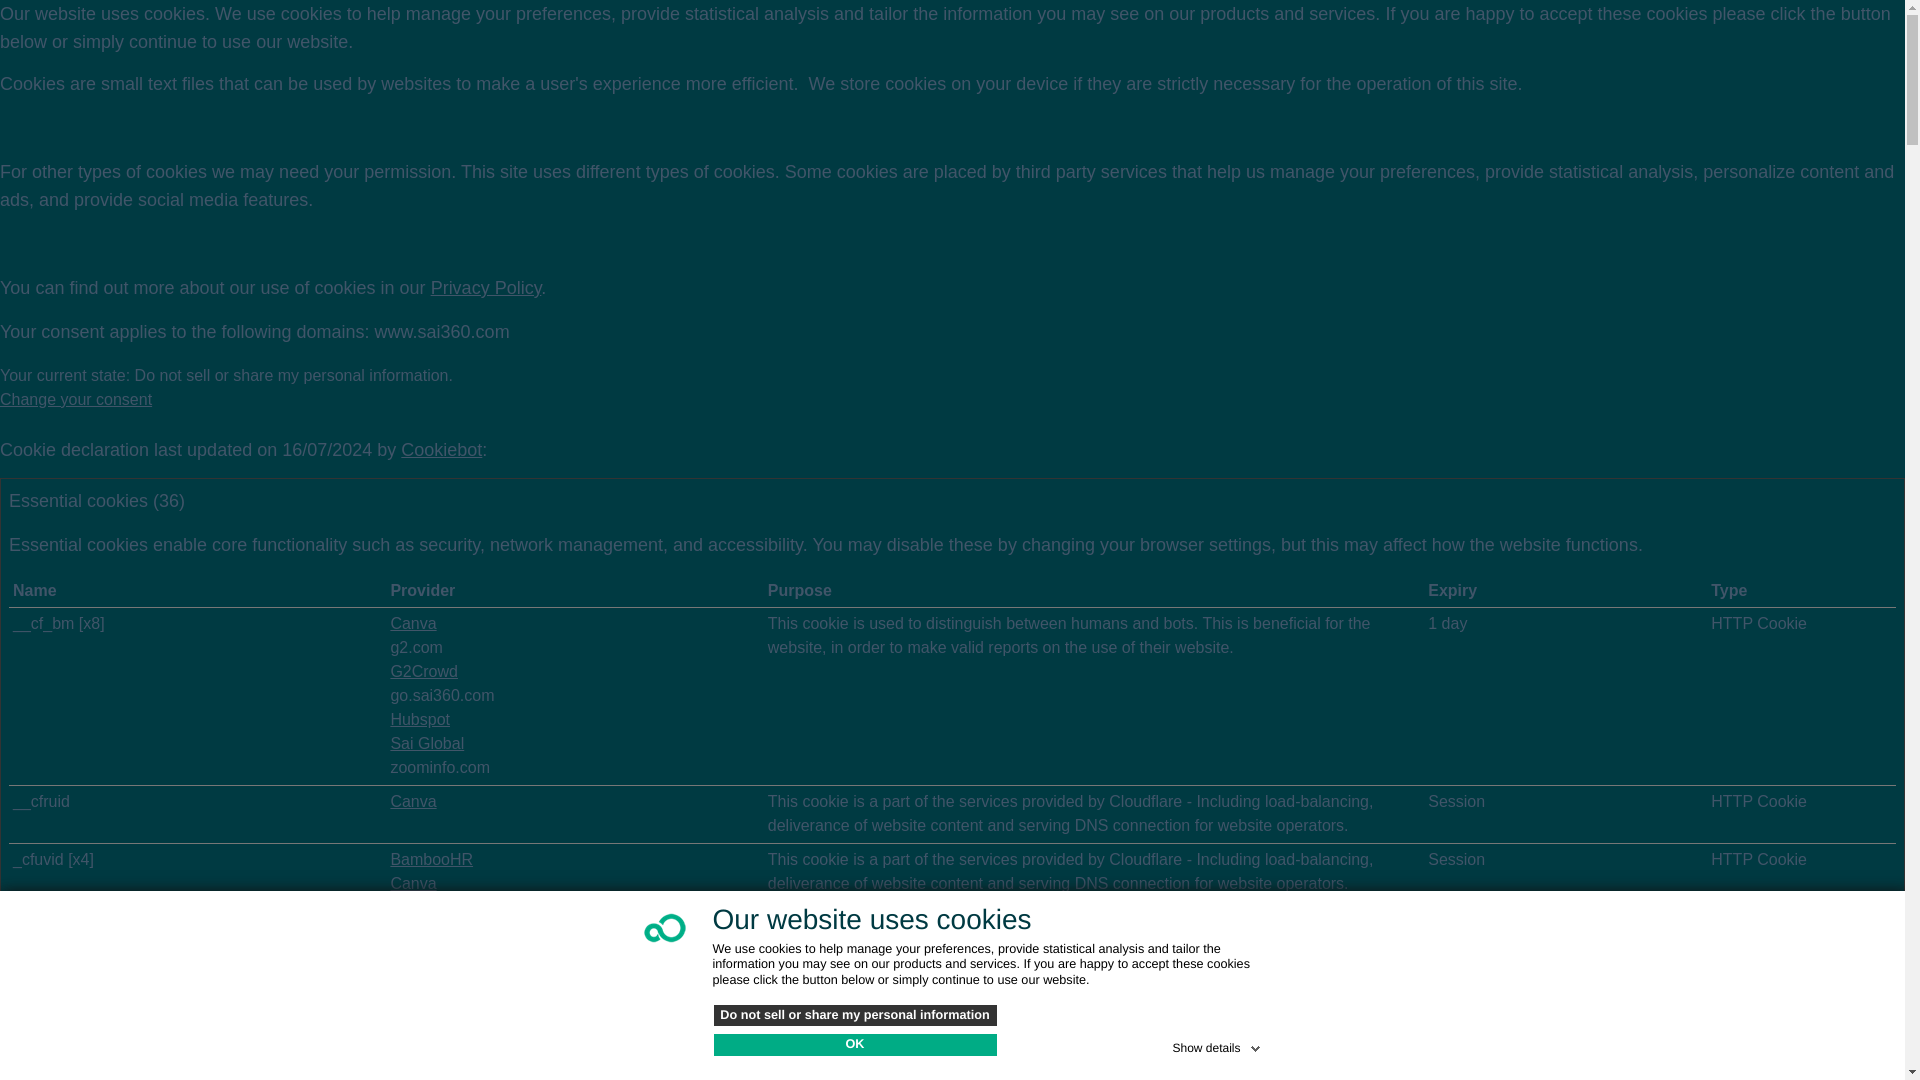 The height and width of the screenshot is (1080, 1920). I want to click on Hubspot's privacy policy, so click(419, 718).